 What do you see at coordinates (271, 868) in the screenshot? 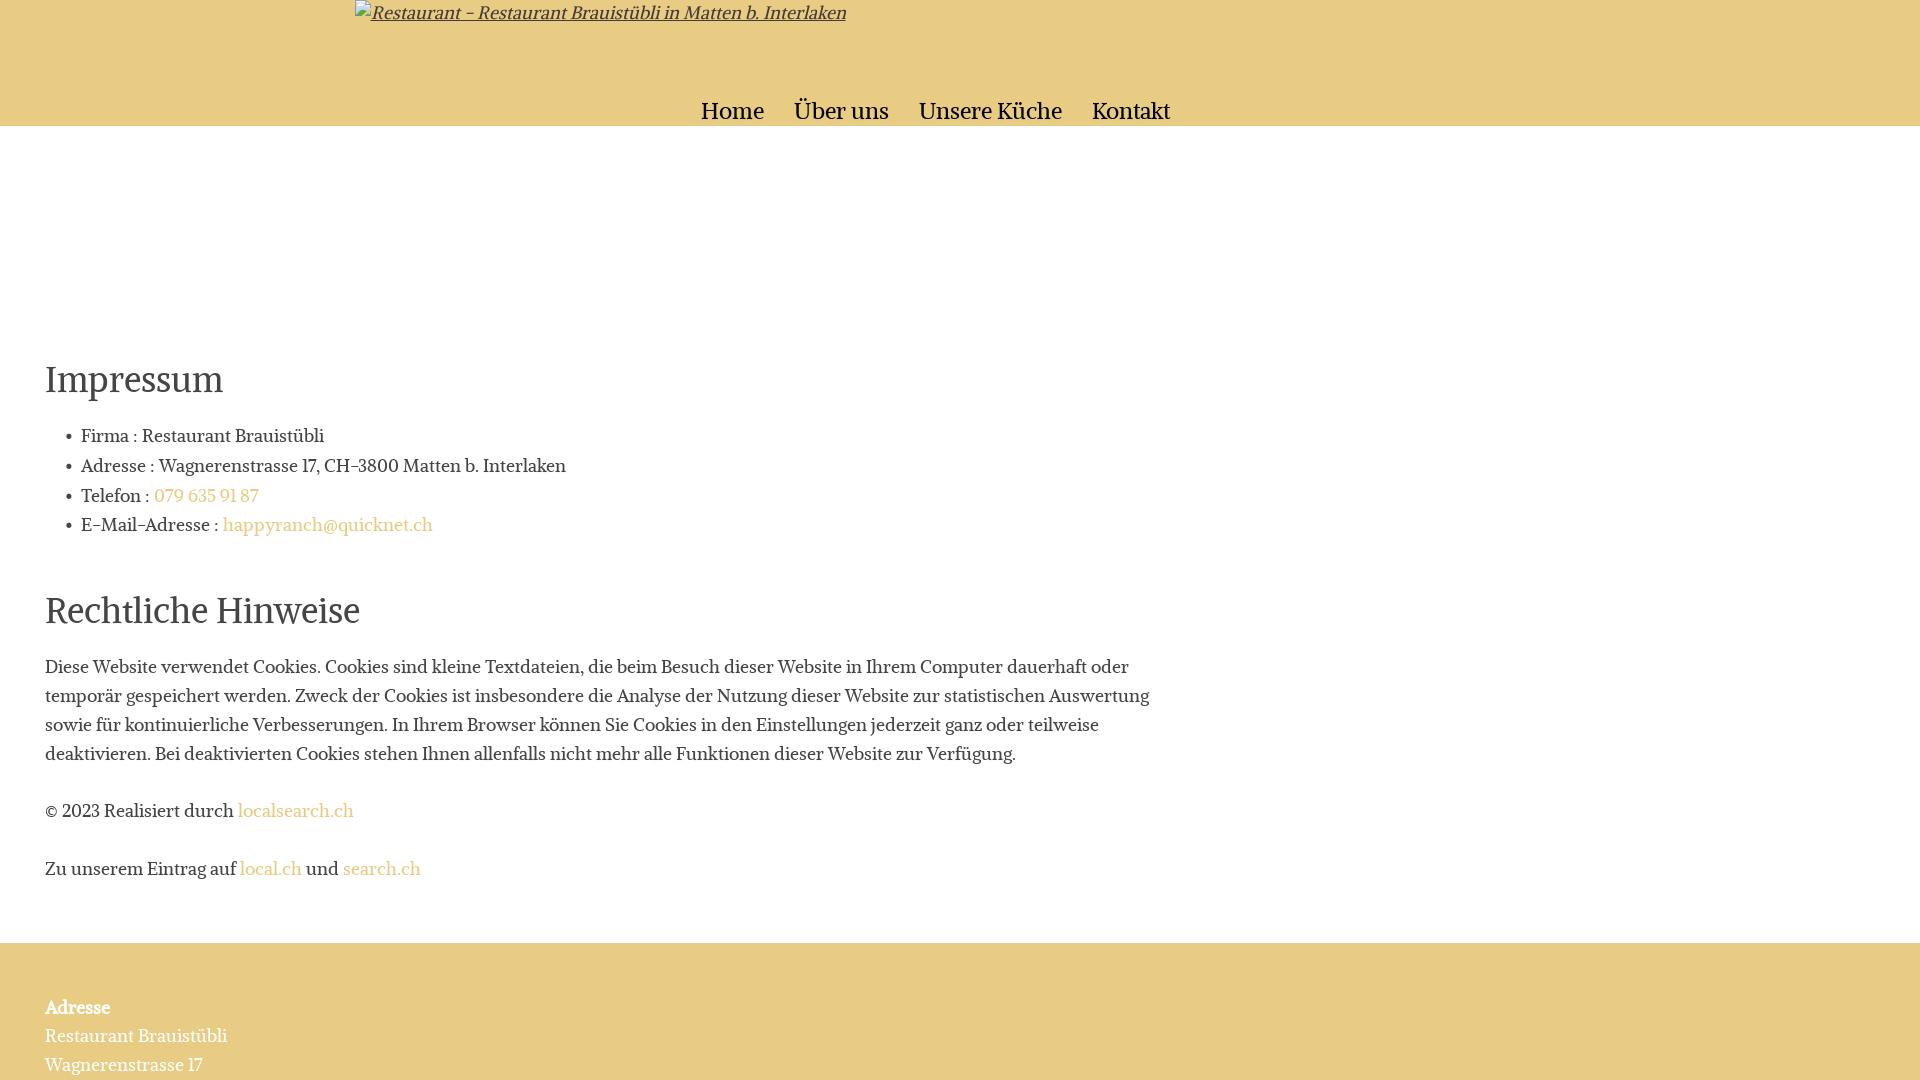
I see `local.ch` at bounding box center [271, 868].